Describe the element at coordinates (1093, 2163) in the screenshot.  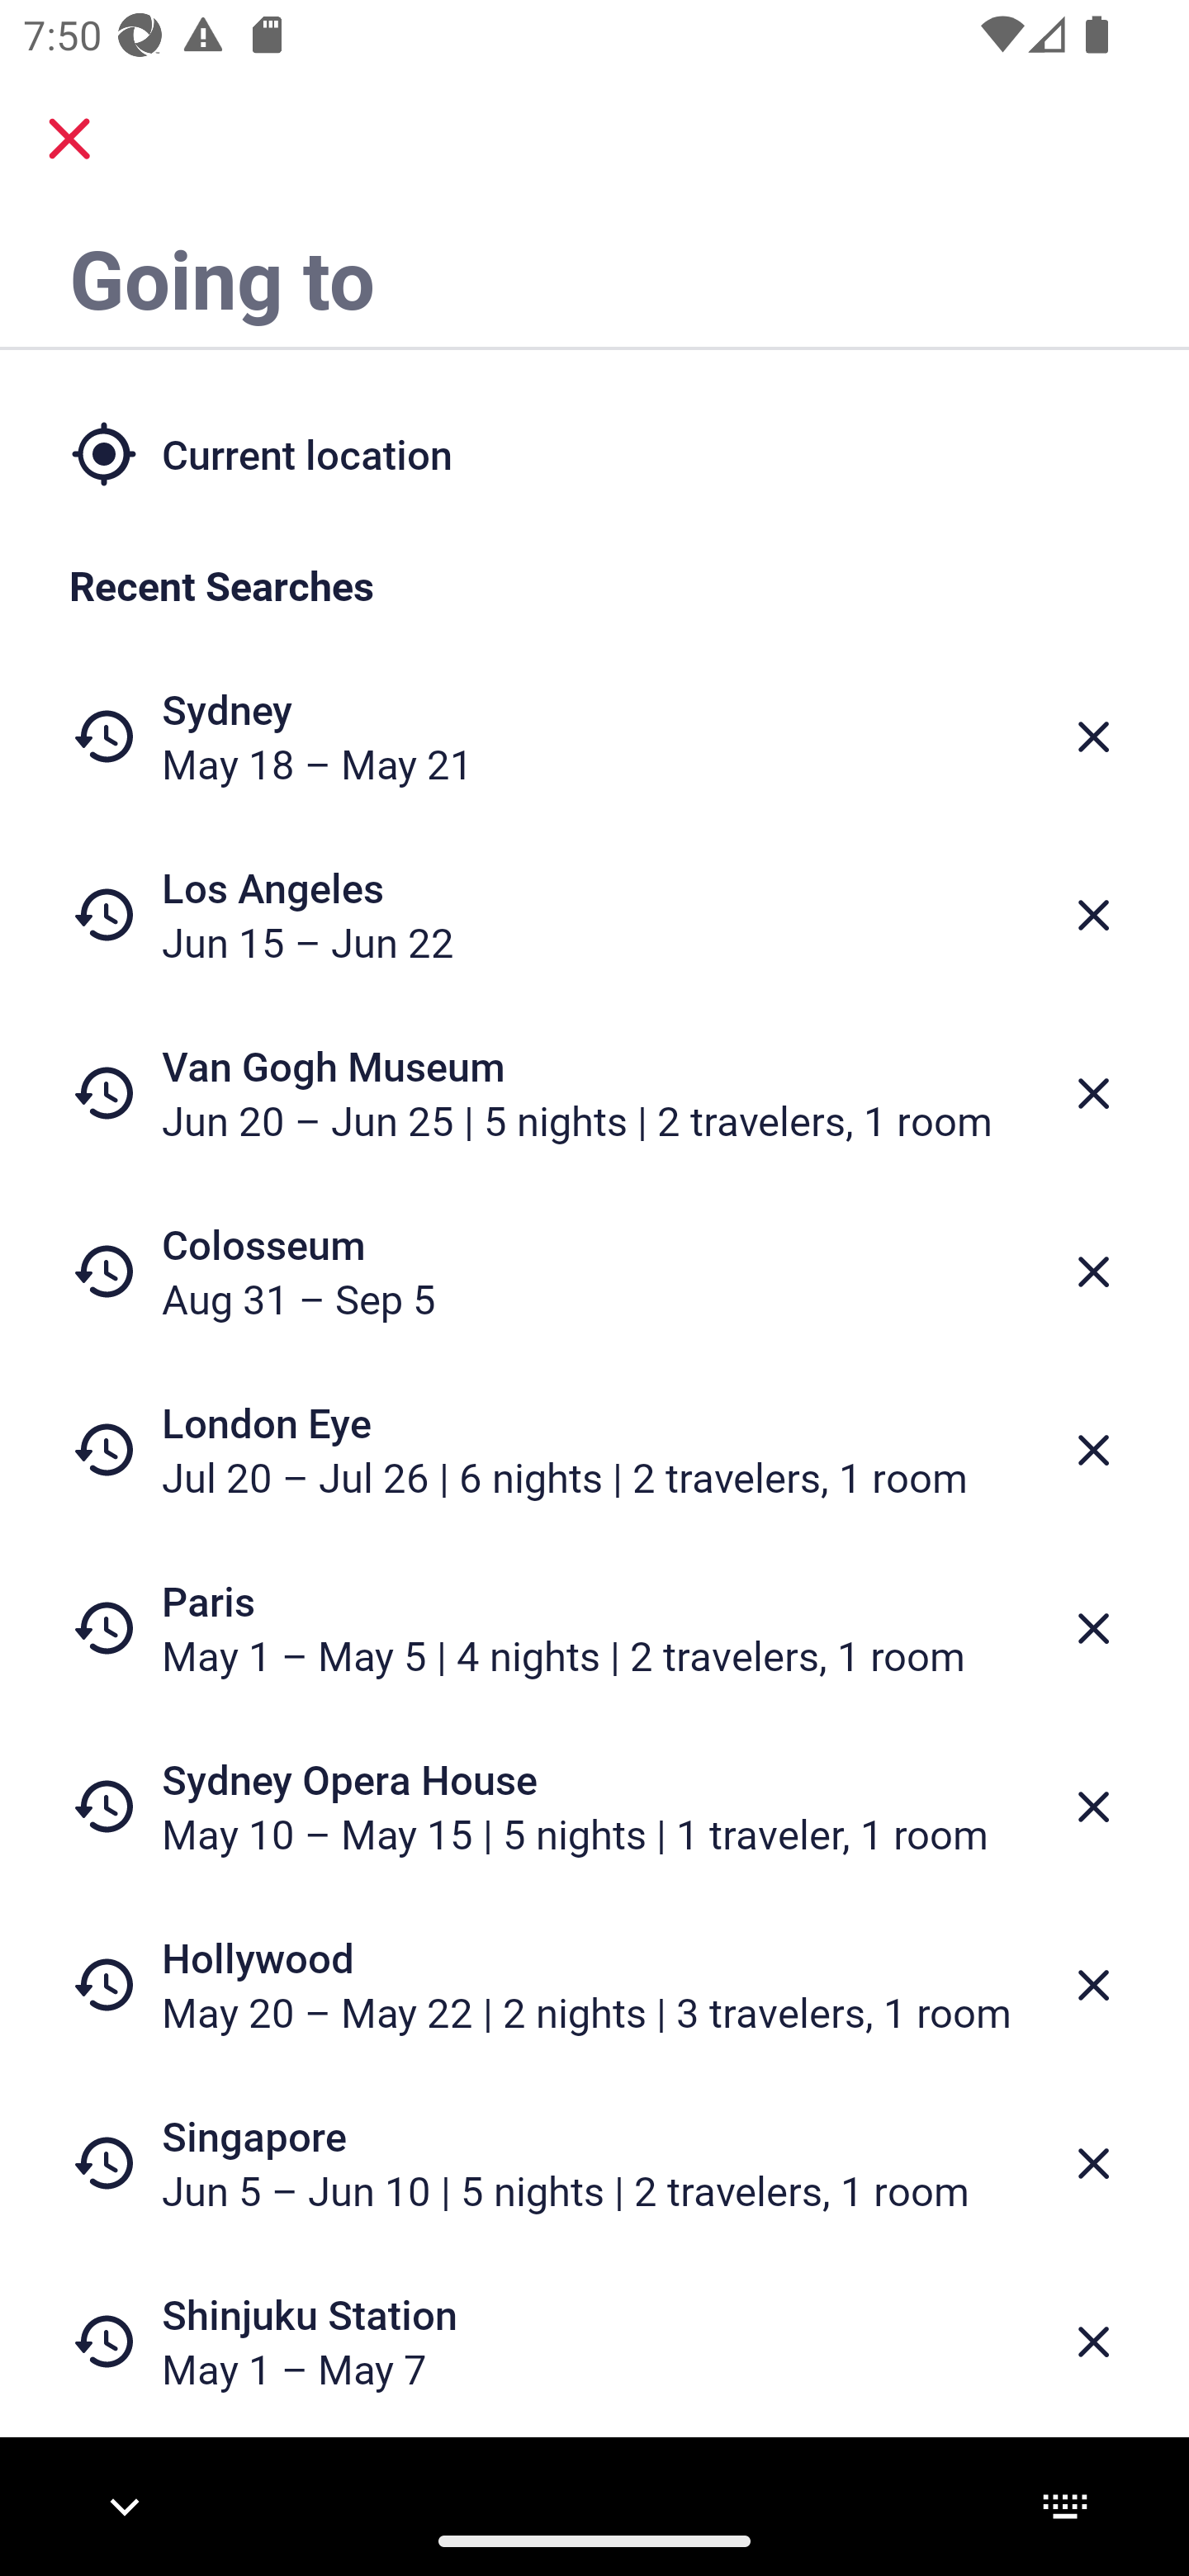
I see `Delete from recent searches` at that location.